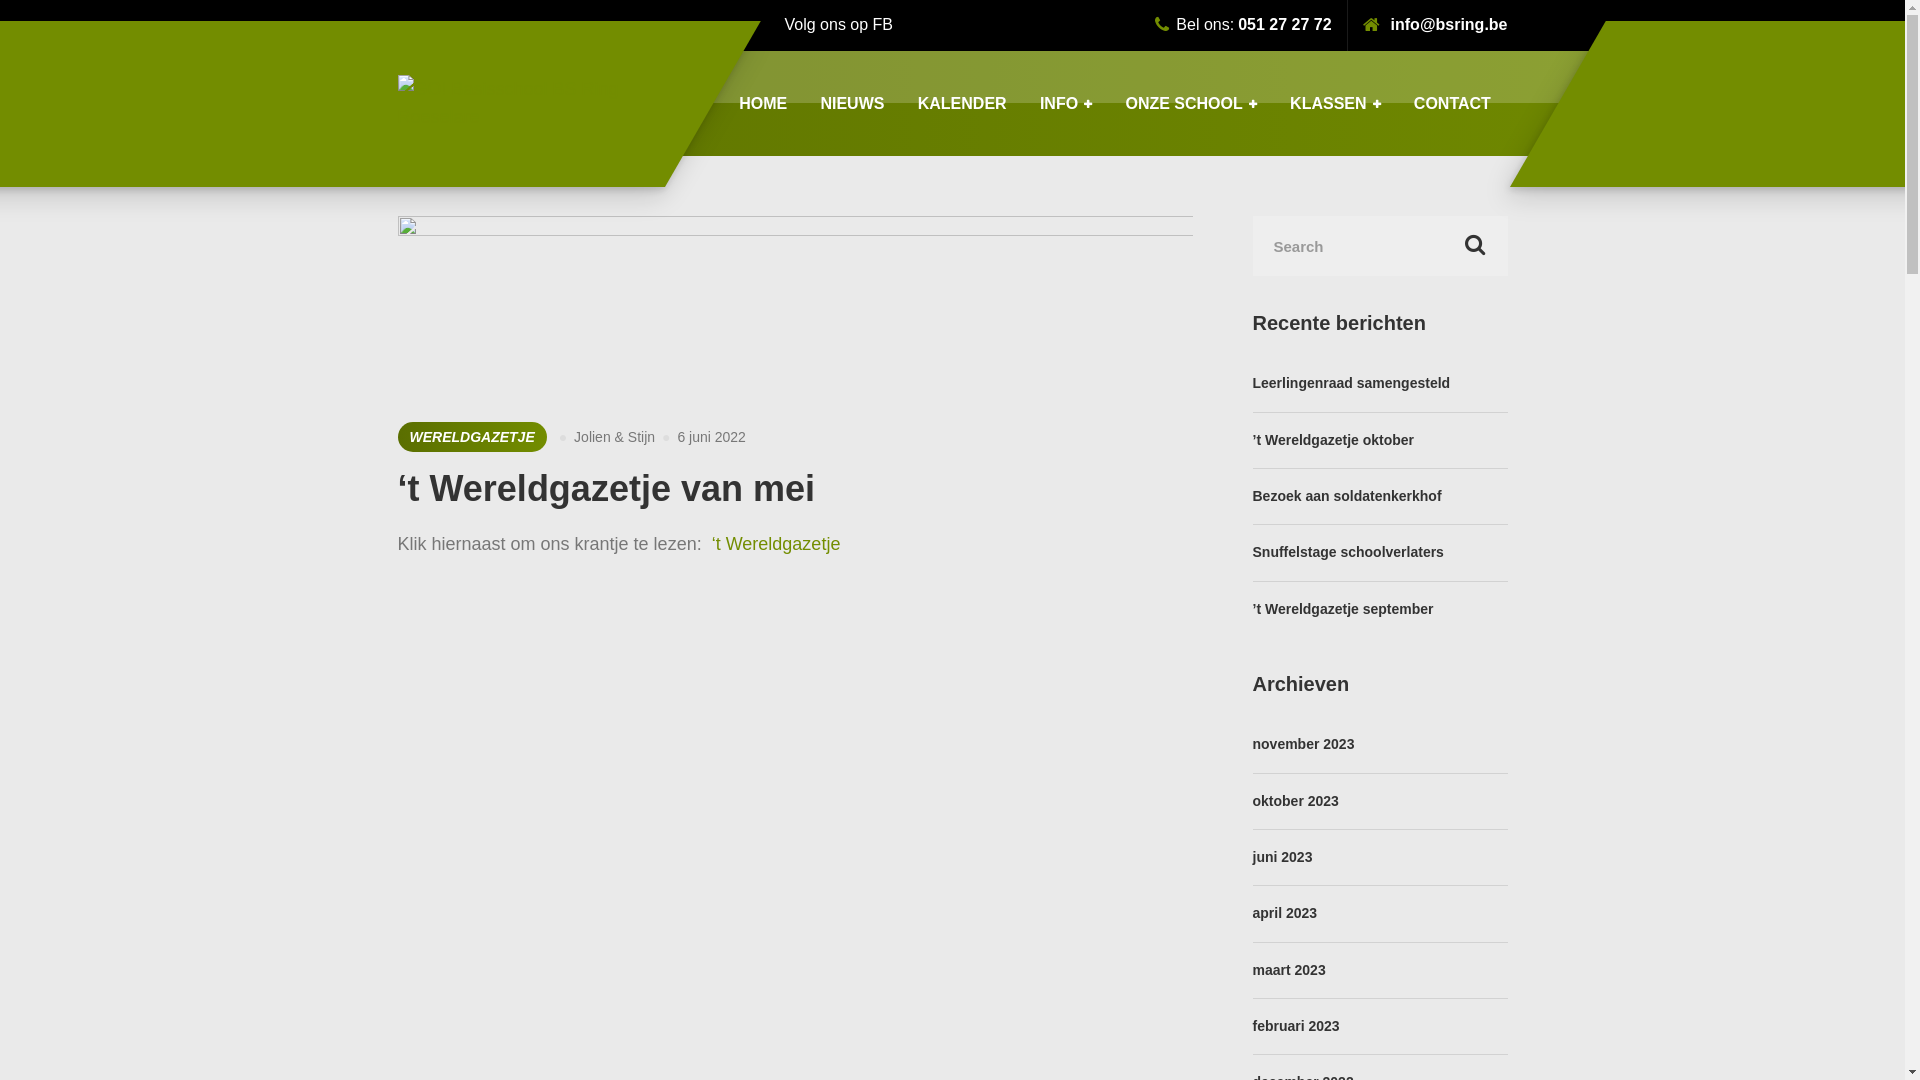 Image resolution: width=1920 pixels, height=1080 pixels. Describe the element at coordinates (962, 104) in the screenshot. I see `KALENDER` at that location.